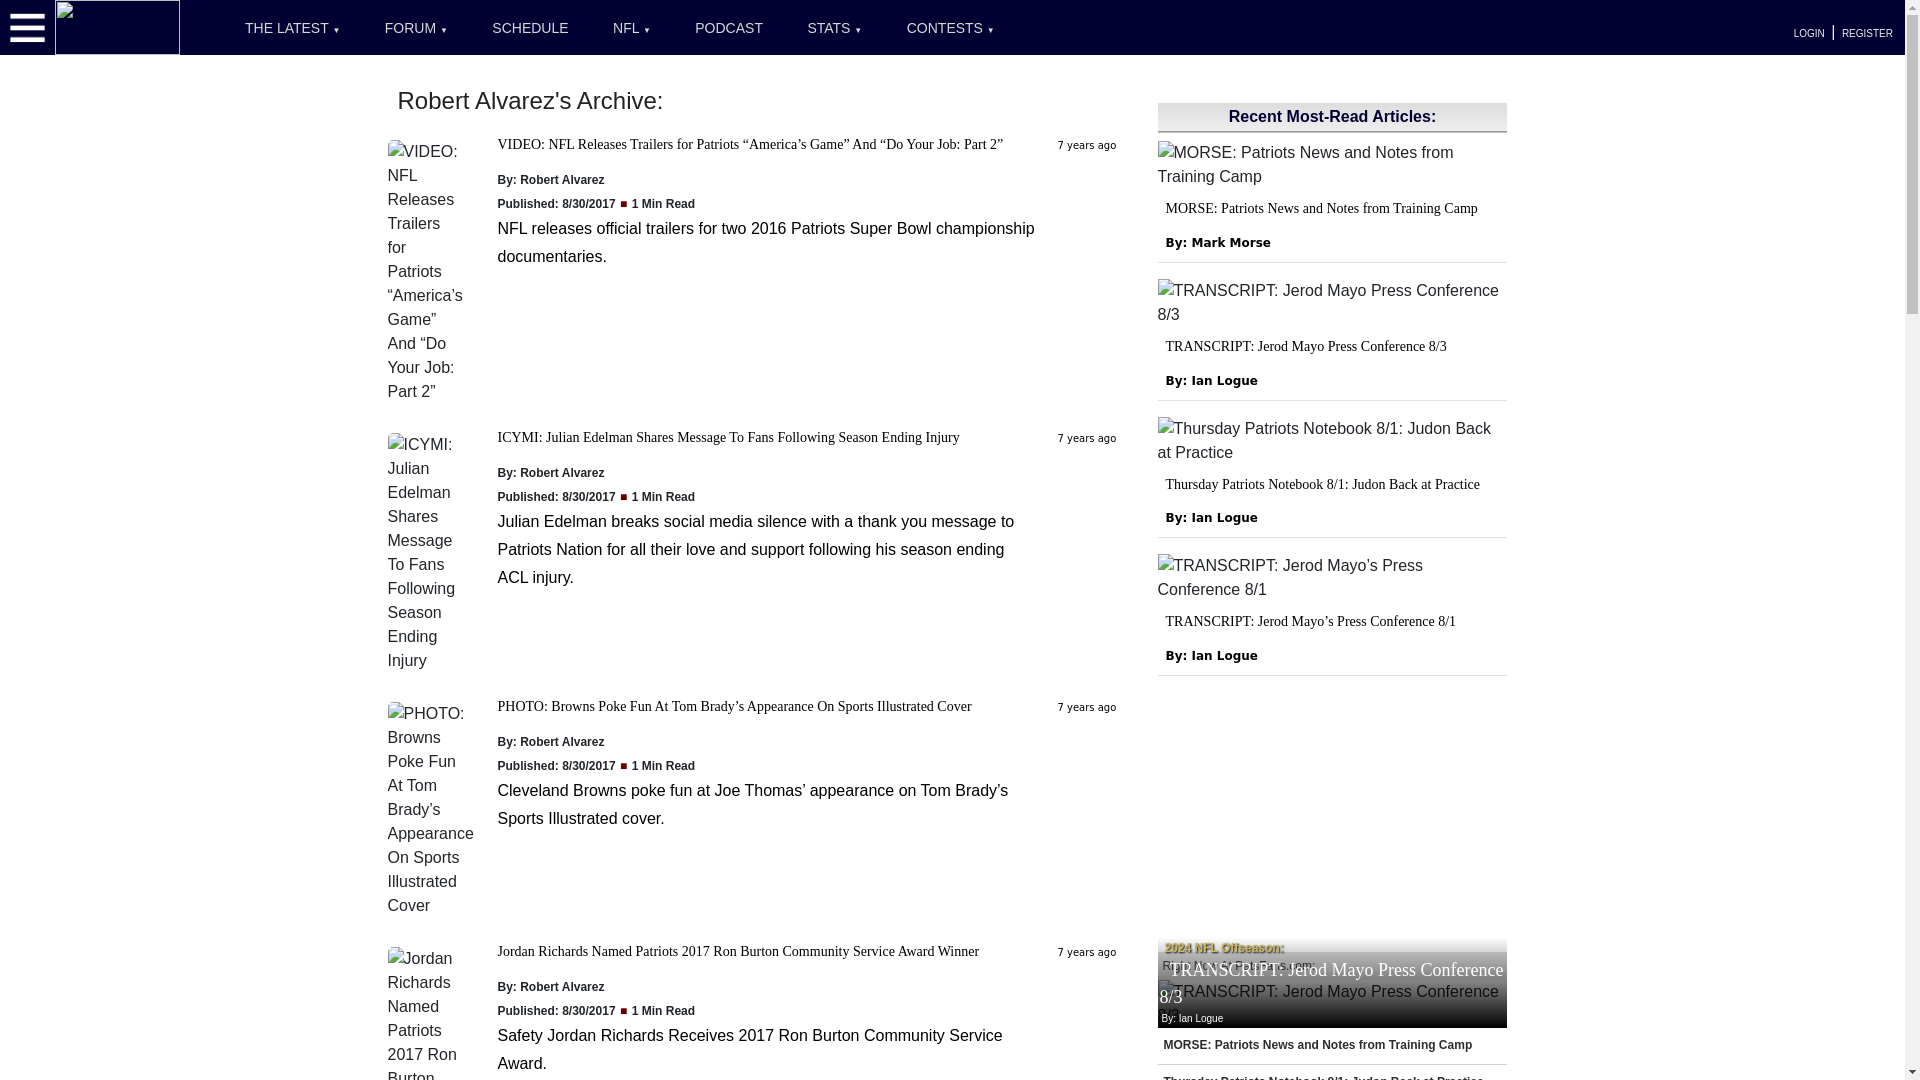  What do you see at coordinates (729, 28) in the screenshot?
I see `PODCAST` at bounding box center [729, 28].